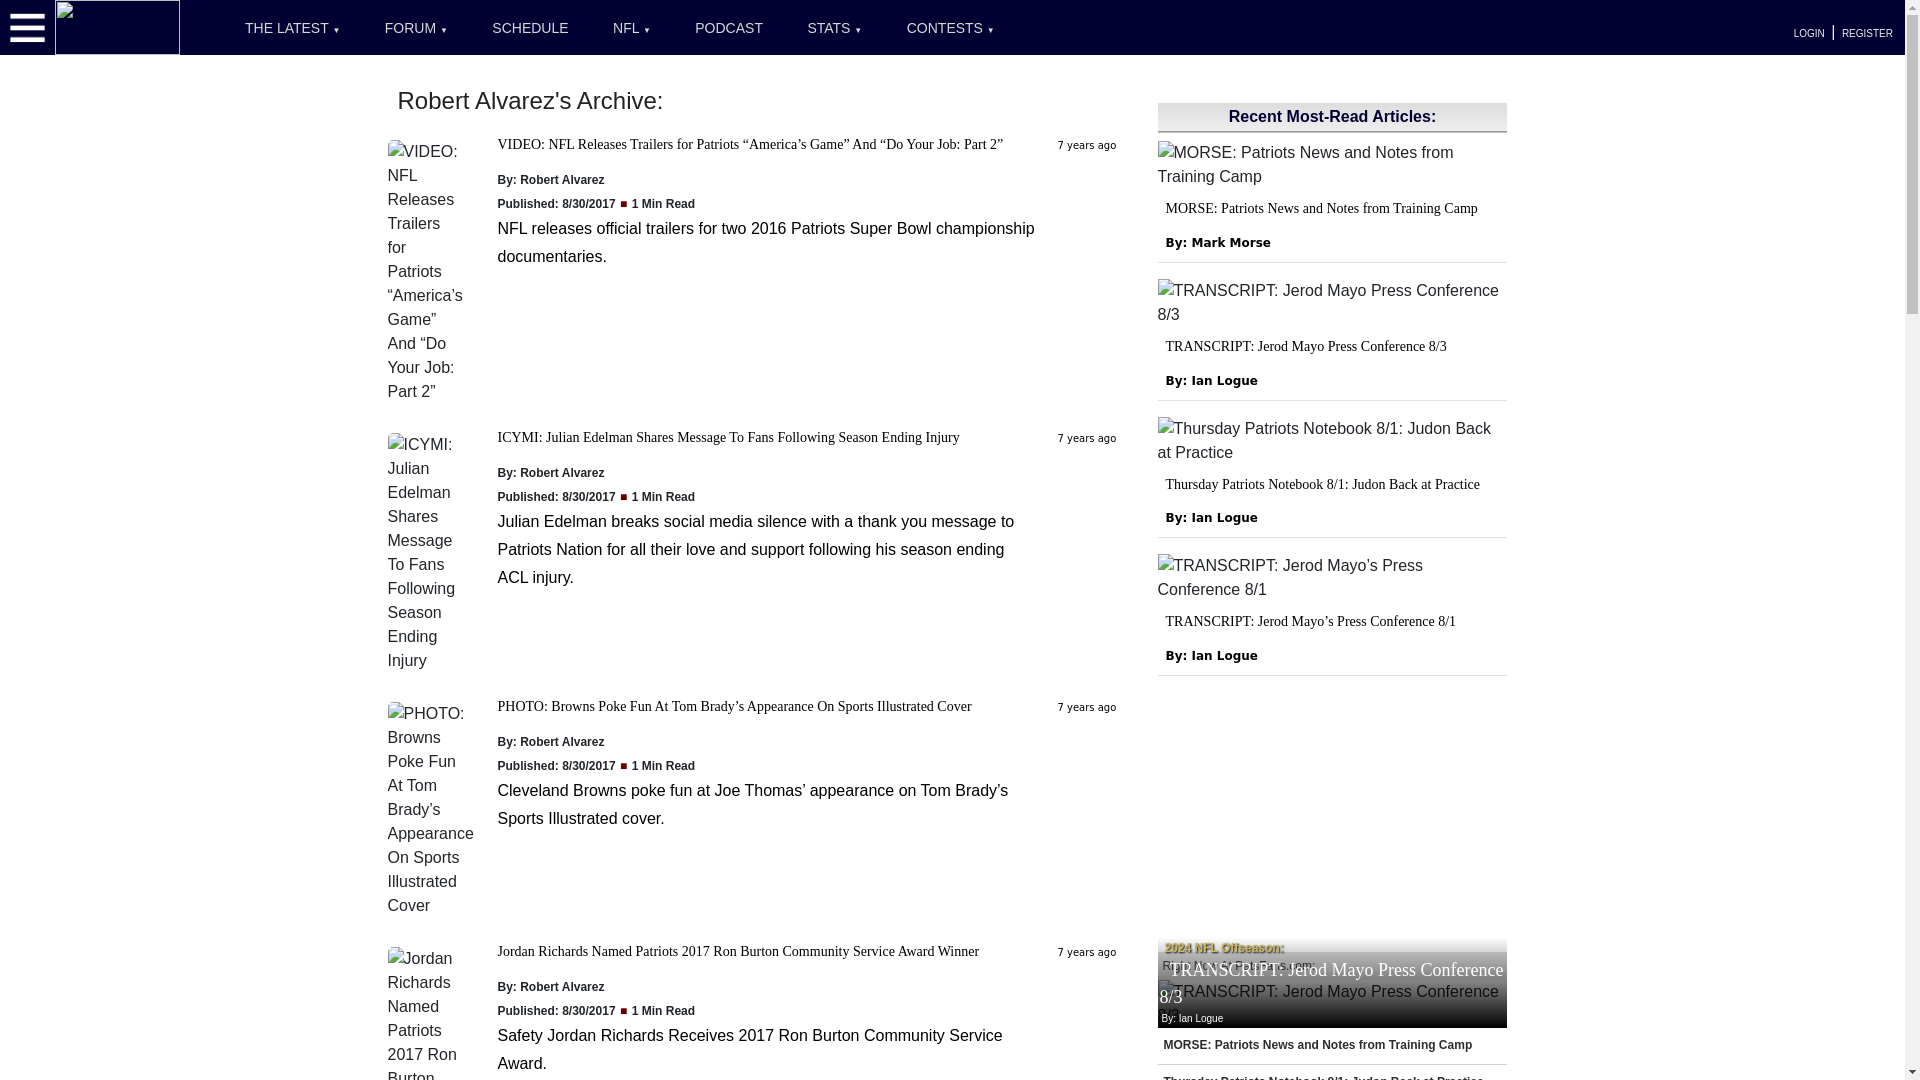  What do you see at coordinates (729, 28) in the screenshot?
I see `PODCAST` at bounding box center [729, 28].